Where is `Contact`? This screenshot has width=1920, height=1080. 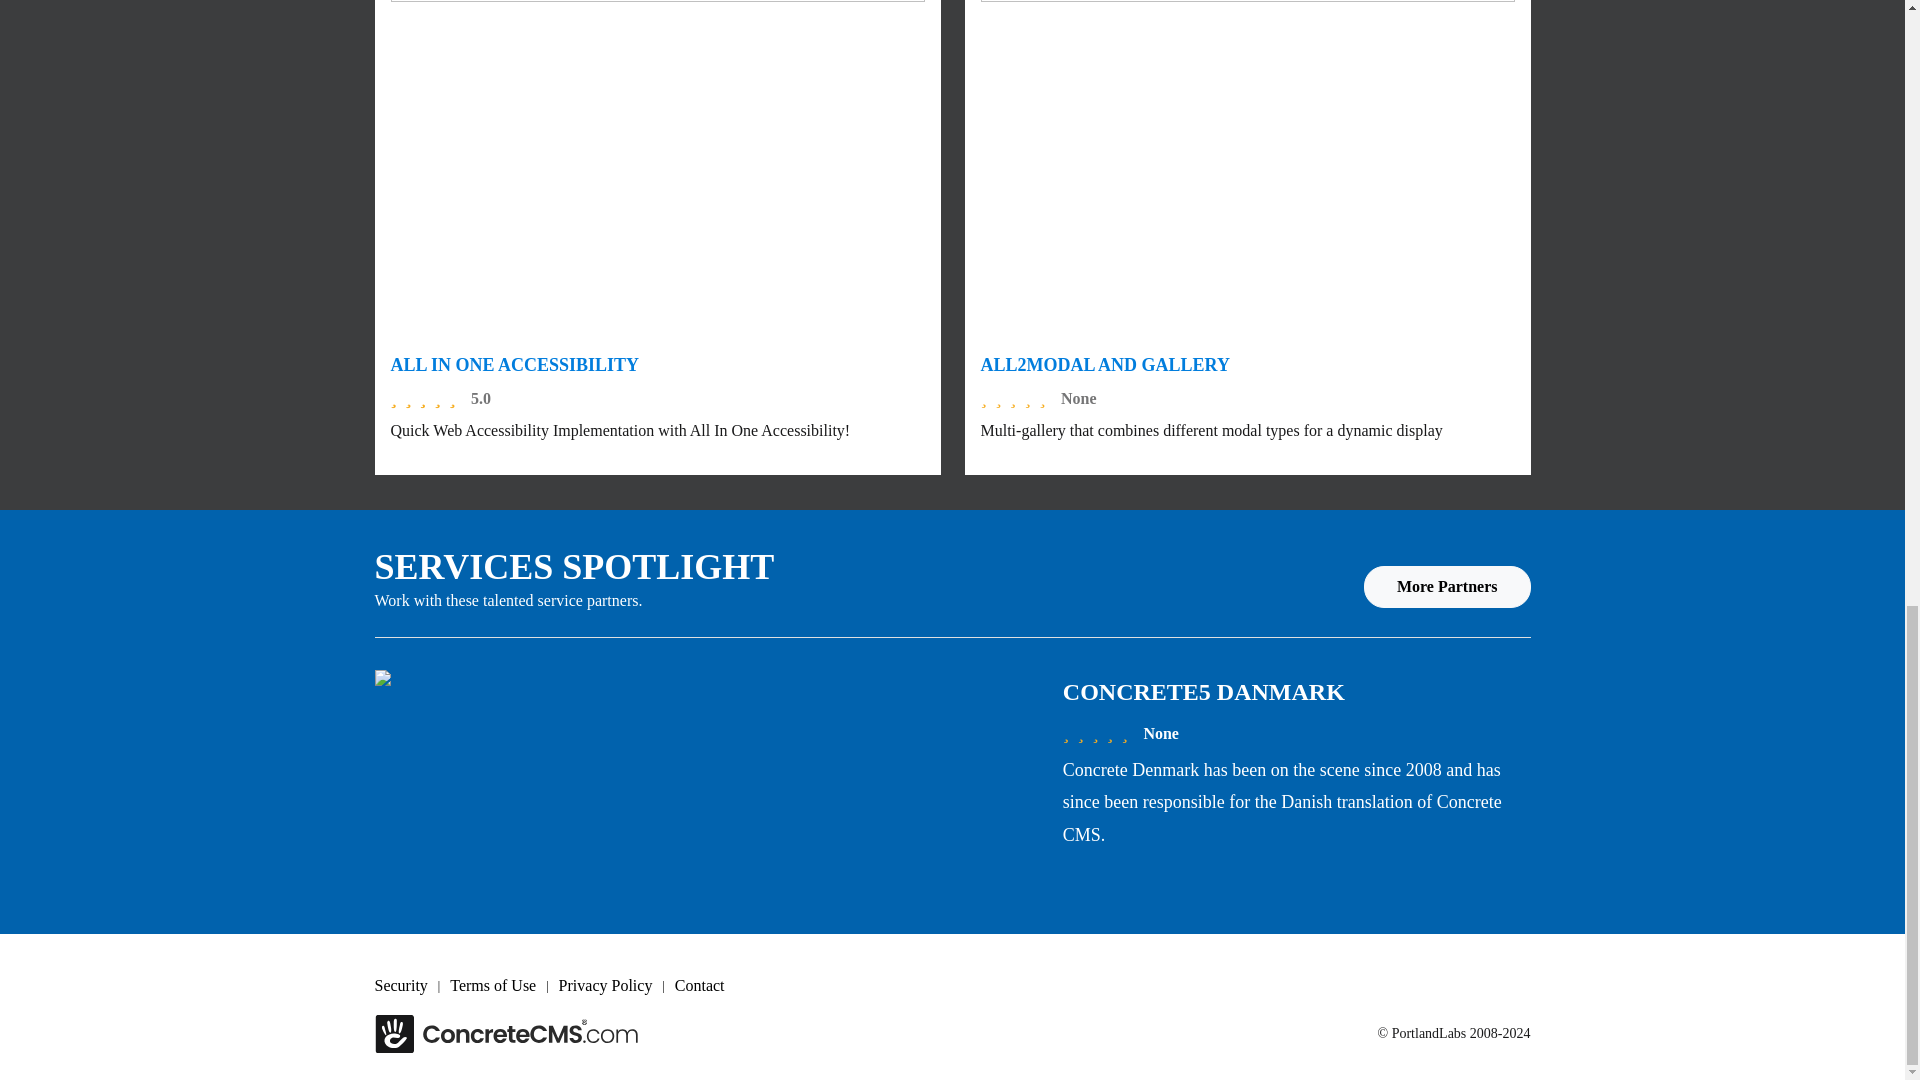 Contact is located at coordinates (710, 986).